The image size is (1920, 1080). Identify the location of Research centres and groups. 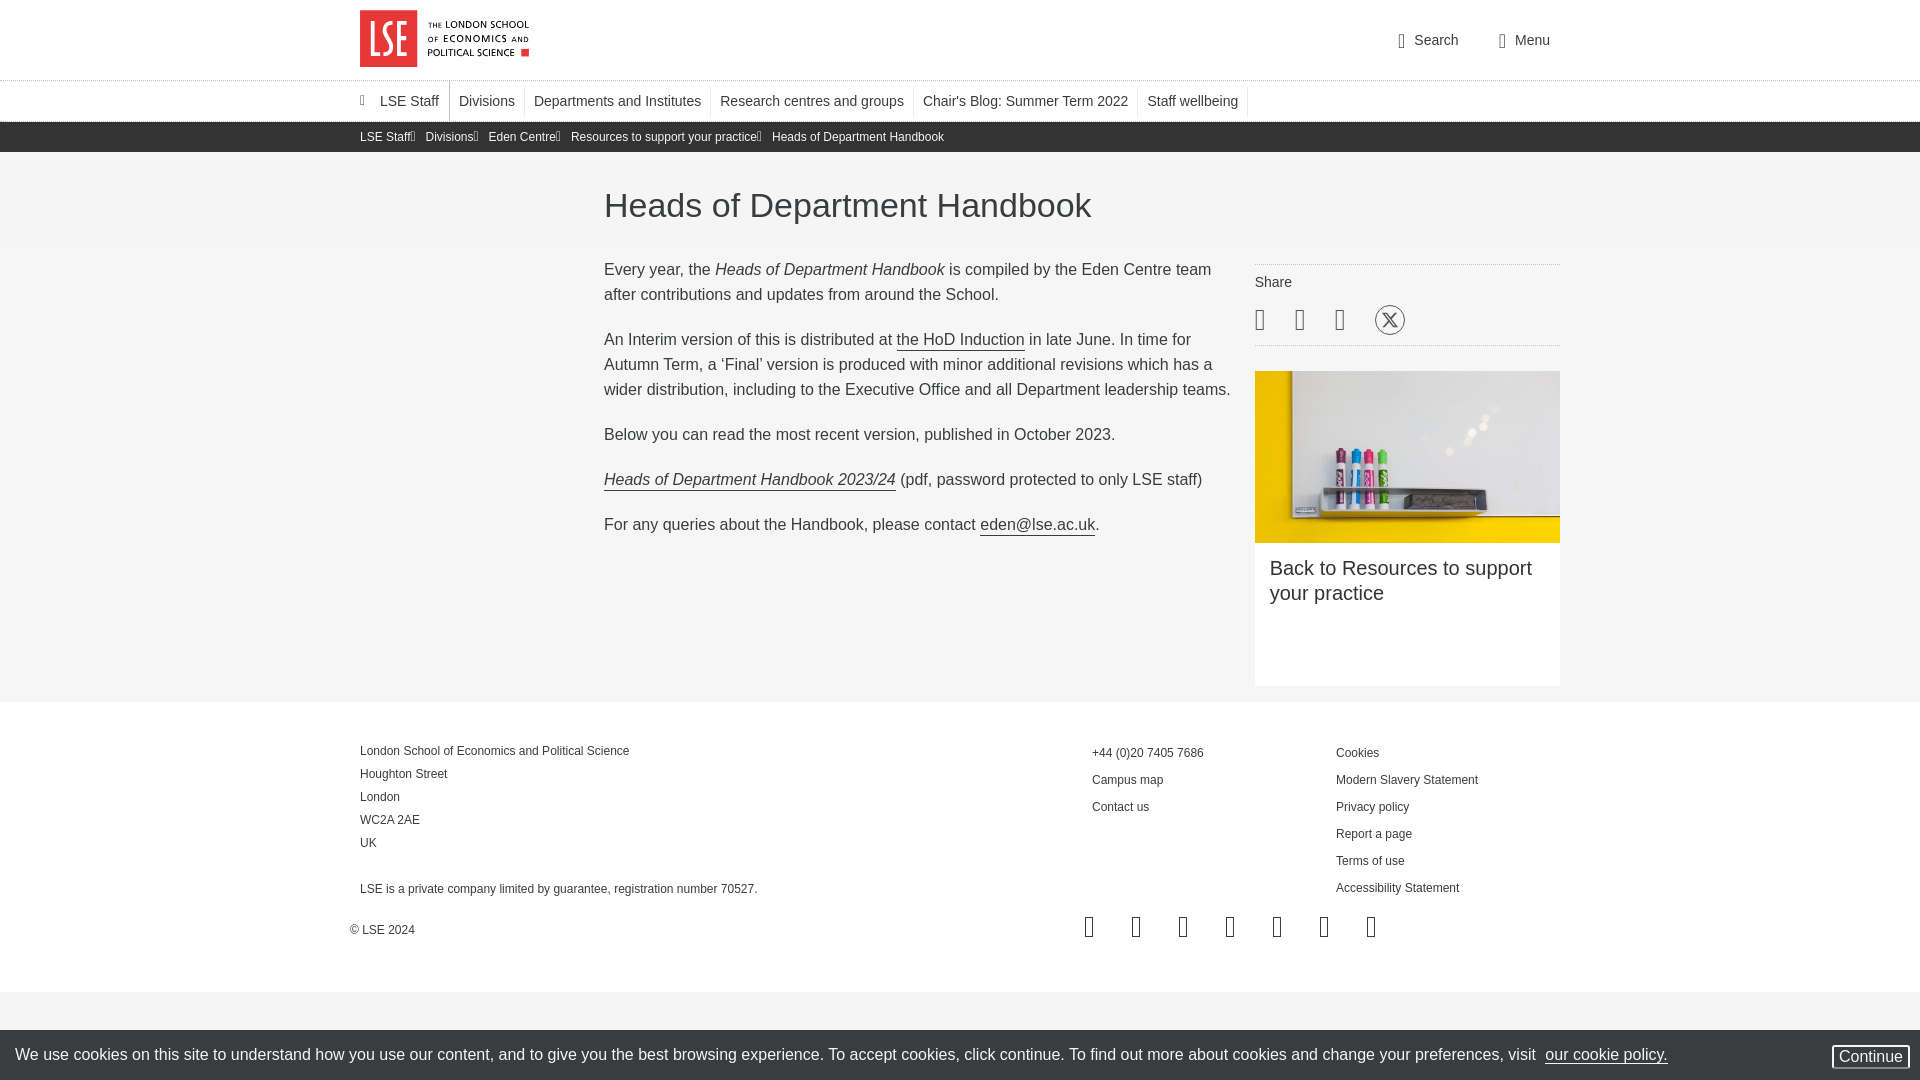
(822, 100).